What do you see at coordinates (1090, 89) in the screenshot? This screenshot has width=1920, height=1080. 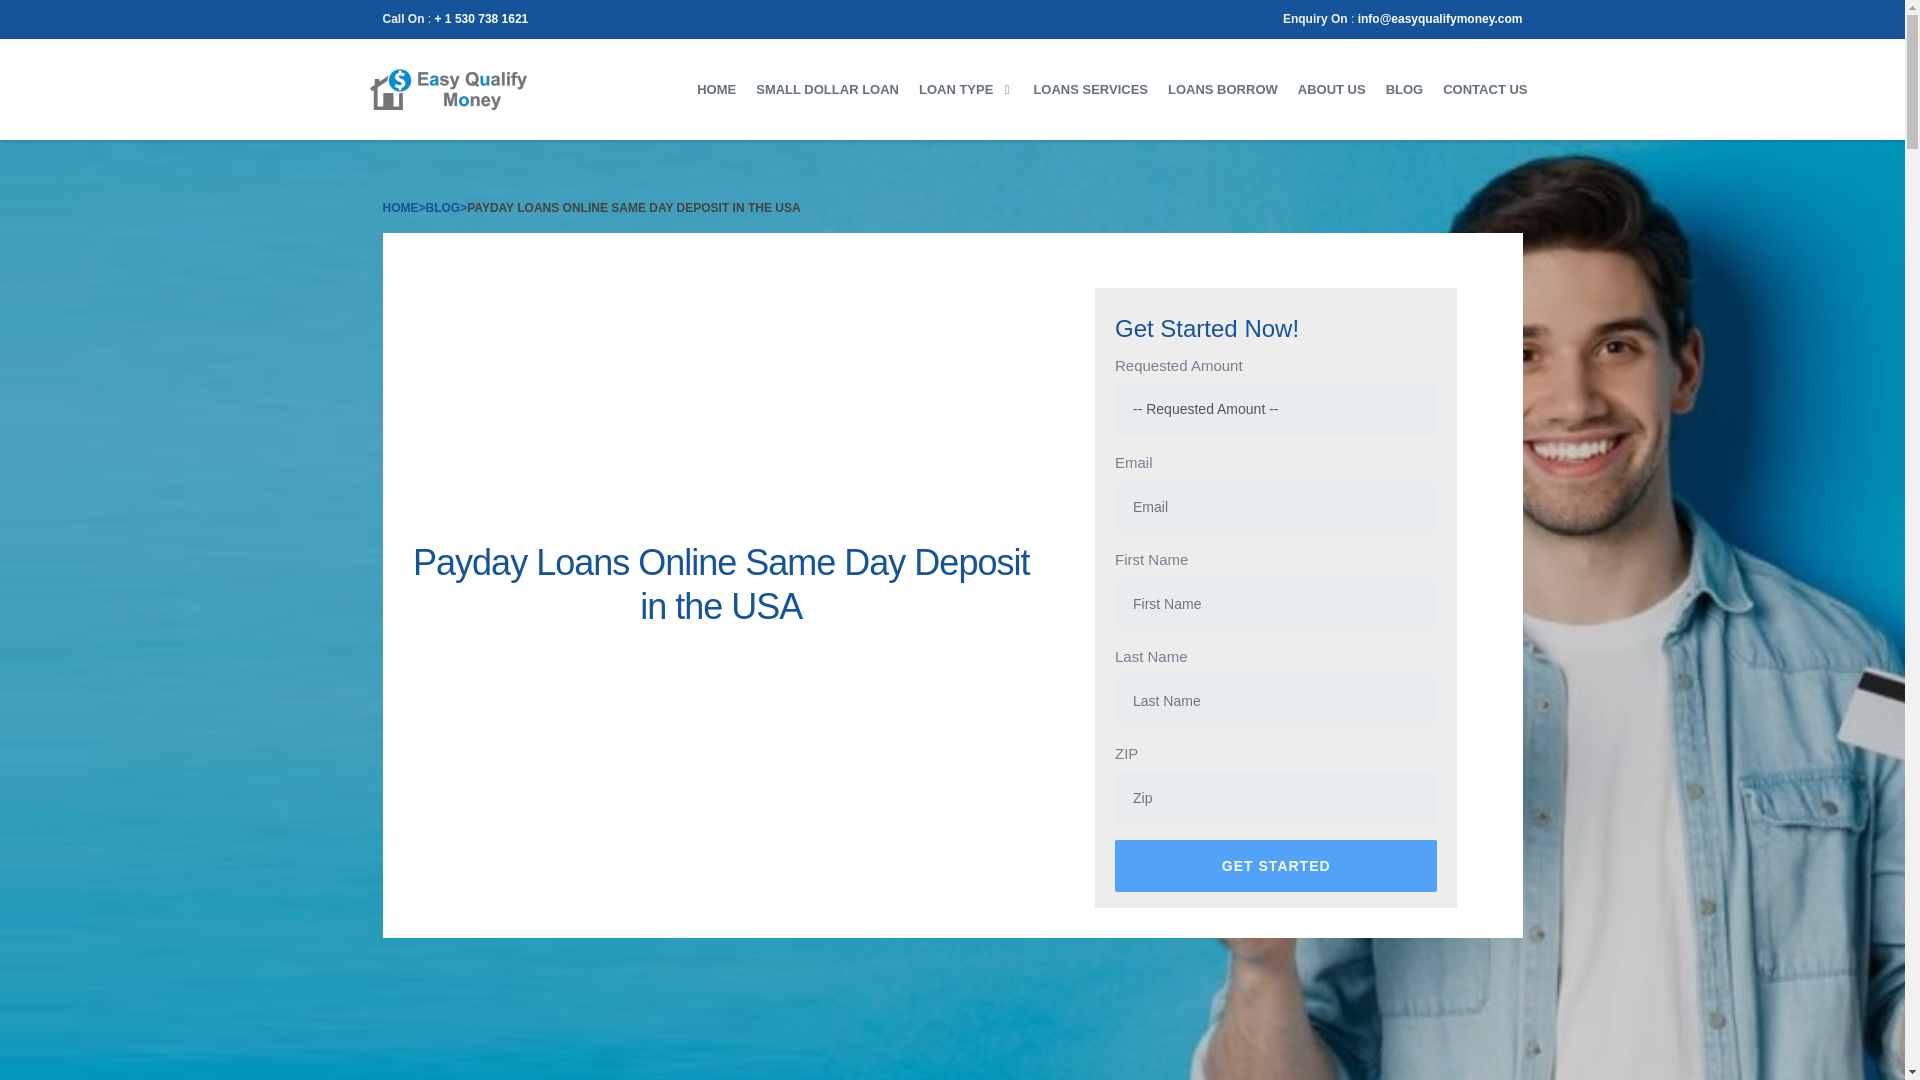 I see `LOANS SERVICES` at bounding box center [1090, 89].